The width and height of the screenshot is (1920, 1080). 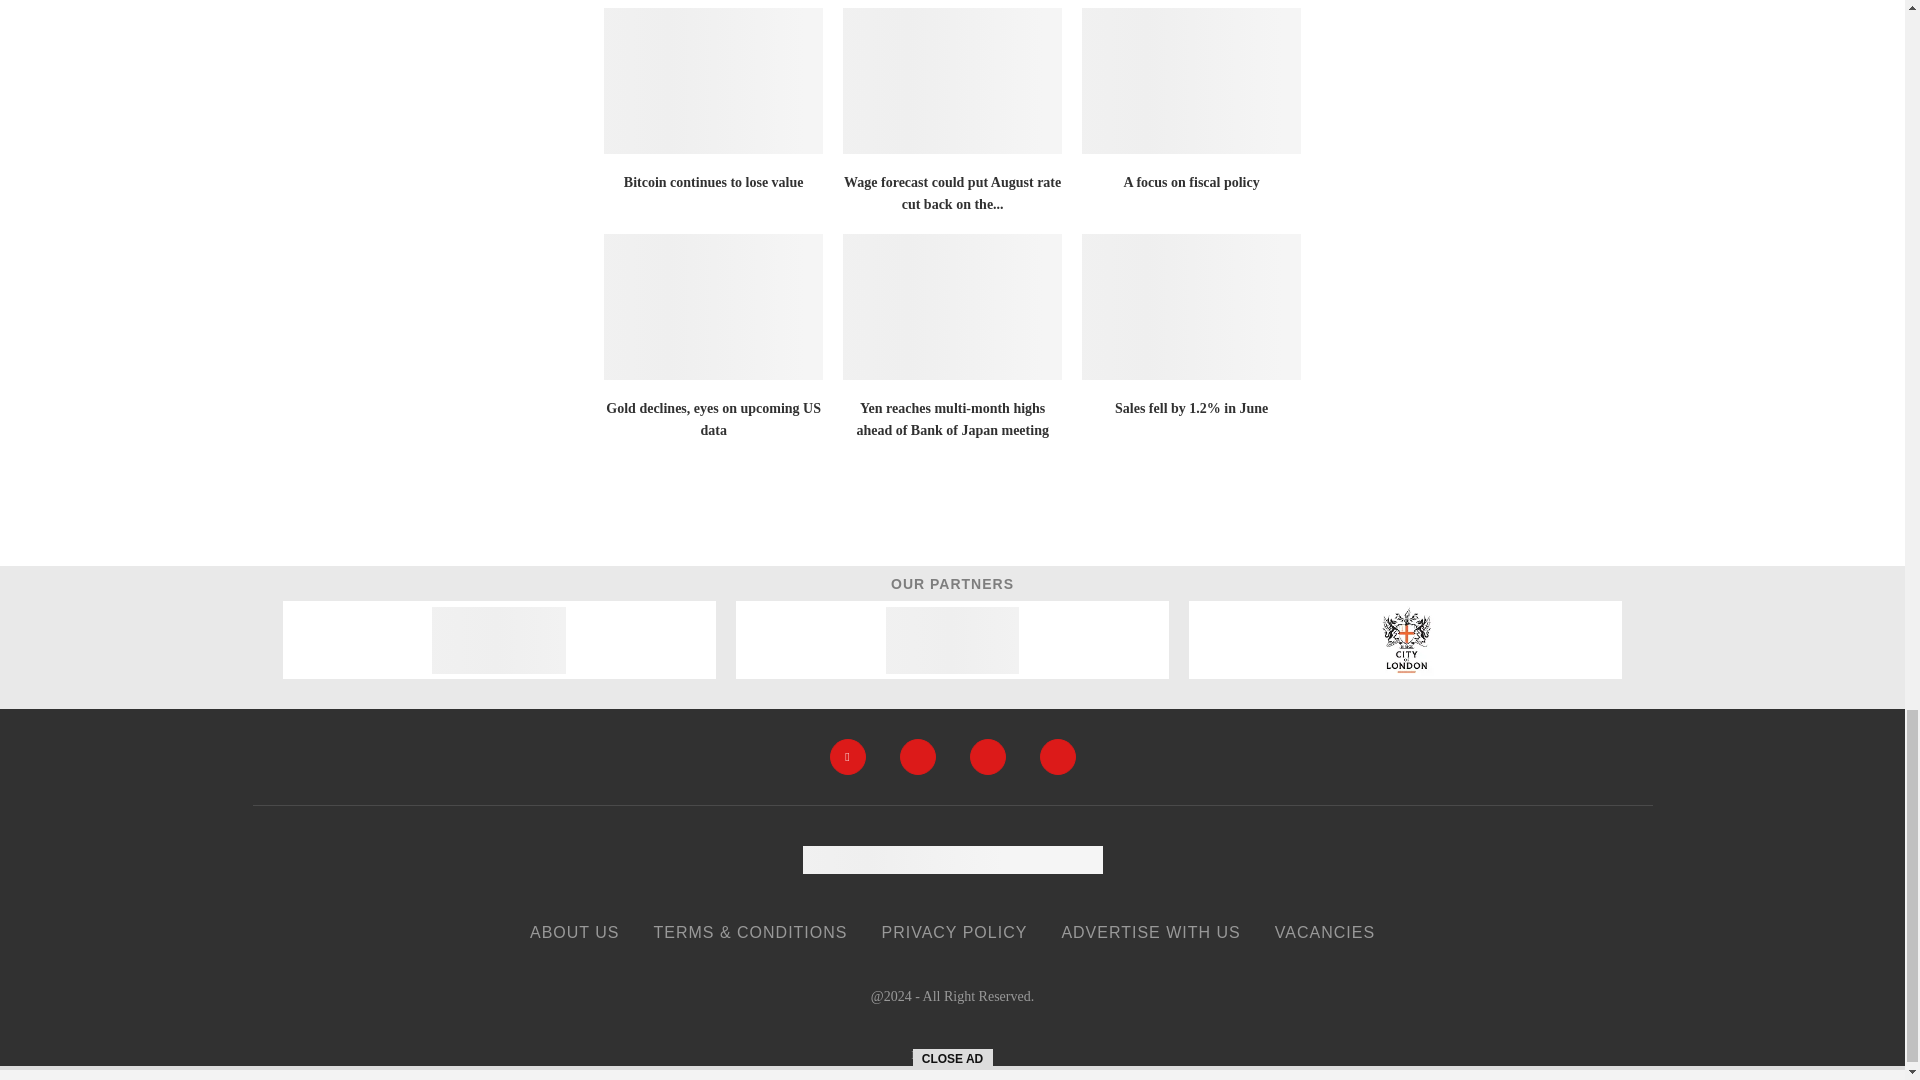 I want to click on Wage forecast could put August rate cut back on the map, so click(x=952, y=80).